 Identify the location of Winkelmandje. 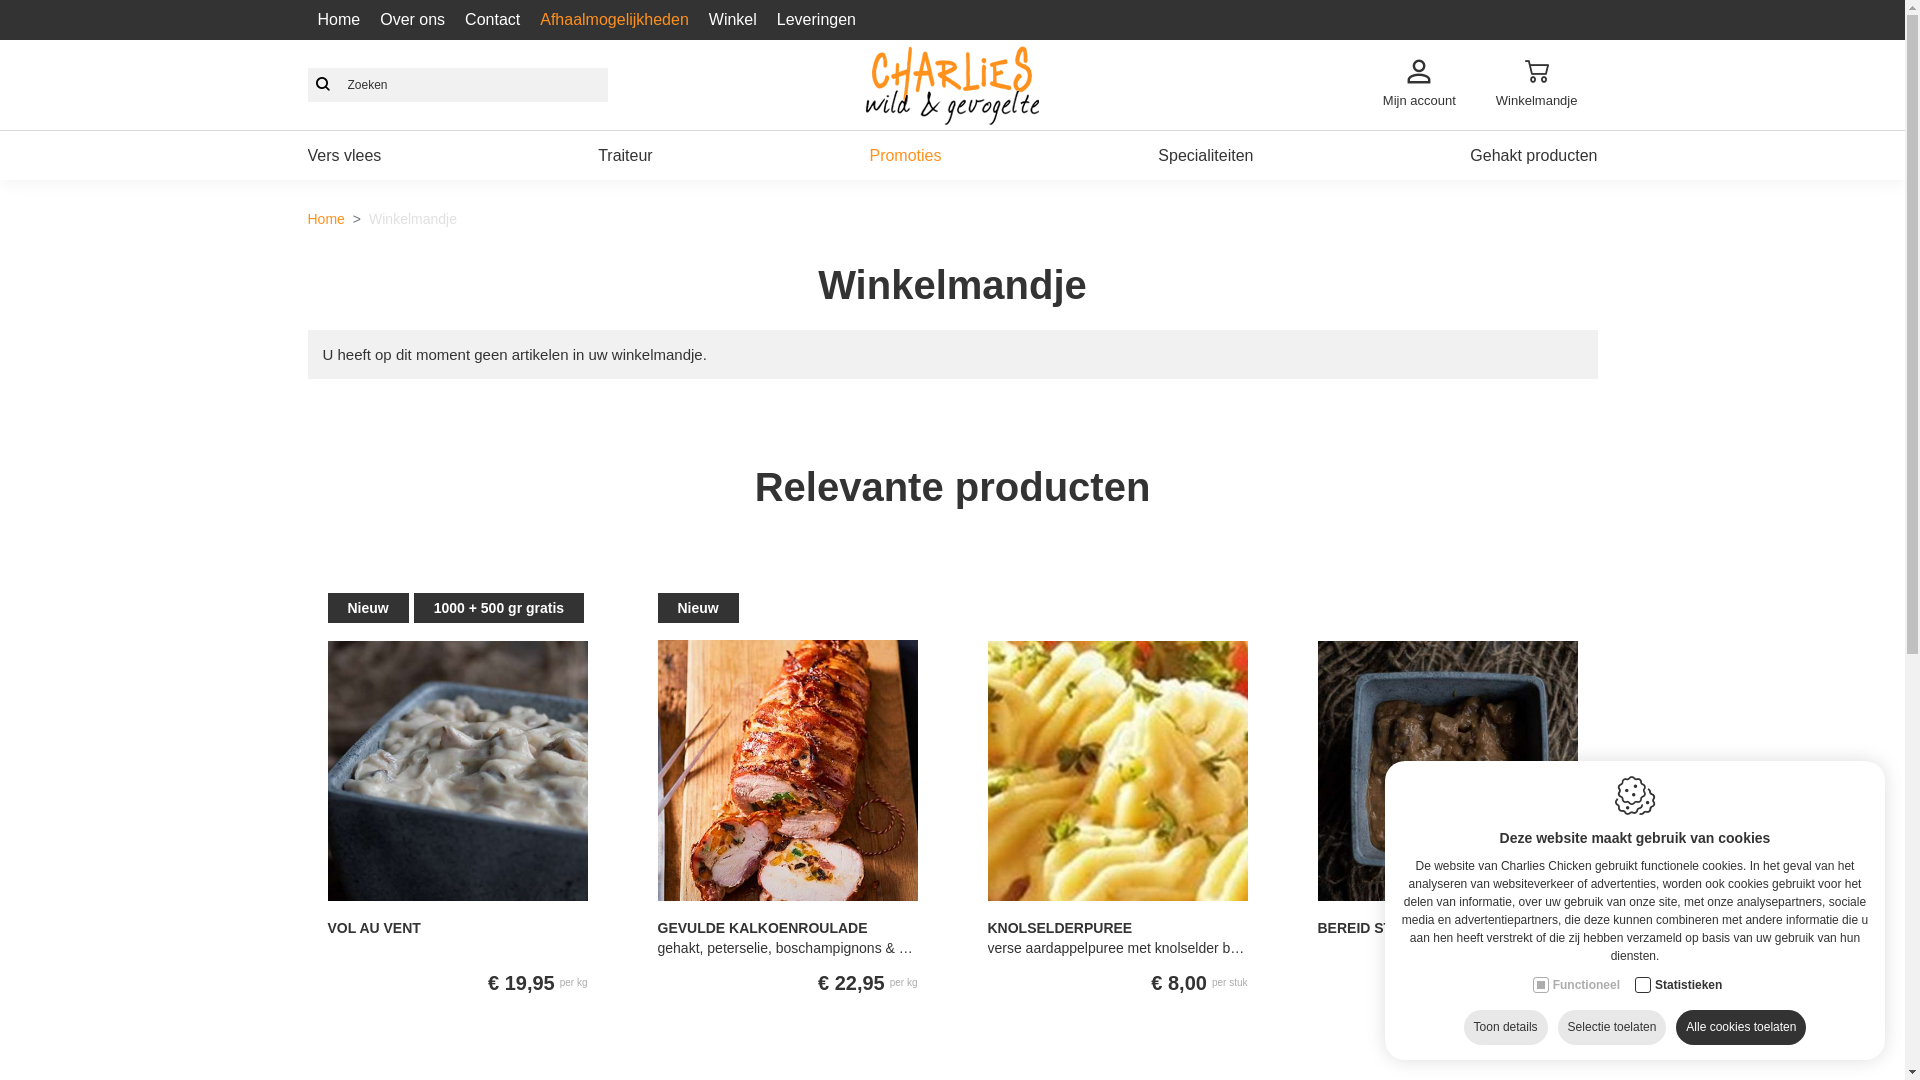
(1537, 85).